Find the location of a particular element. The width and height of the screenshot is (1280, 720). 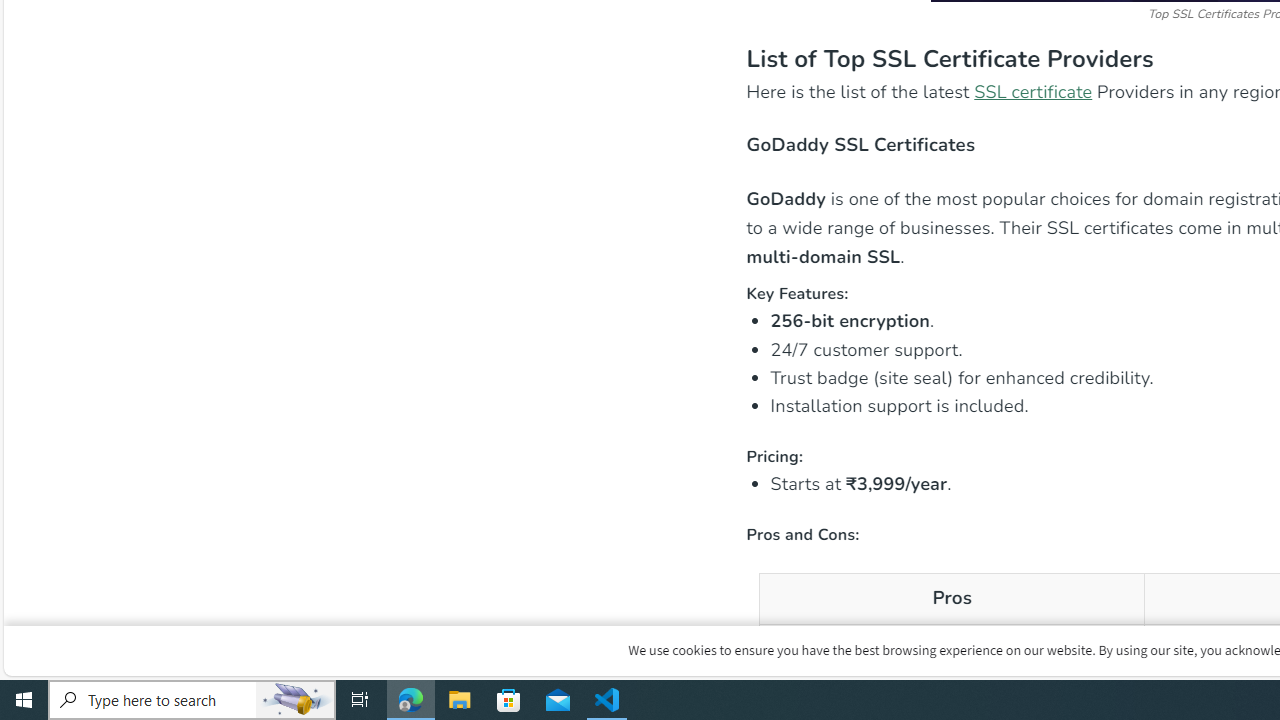

SSL certificate is located at coordinates (1034, 92).